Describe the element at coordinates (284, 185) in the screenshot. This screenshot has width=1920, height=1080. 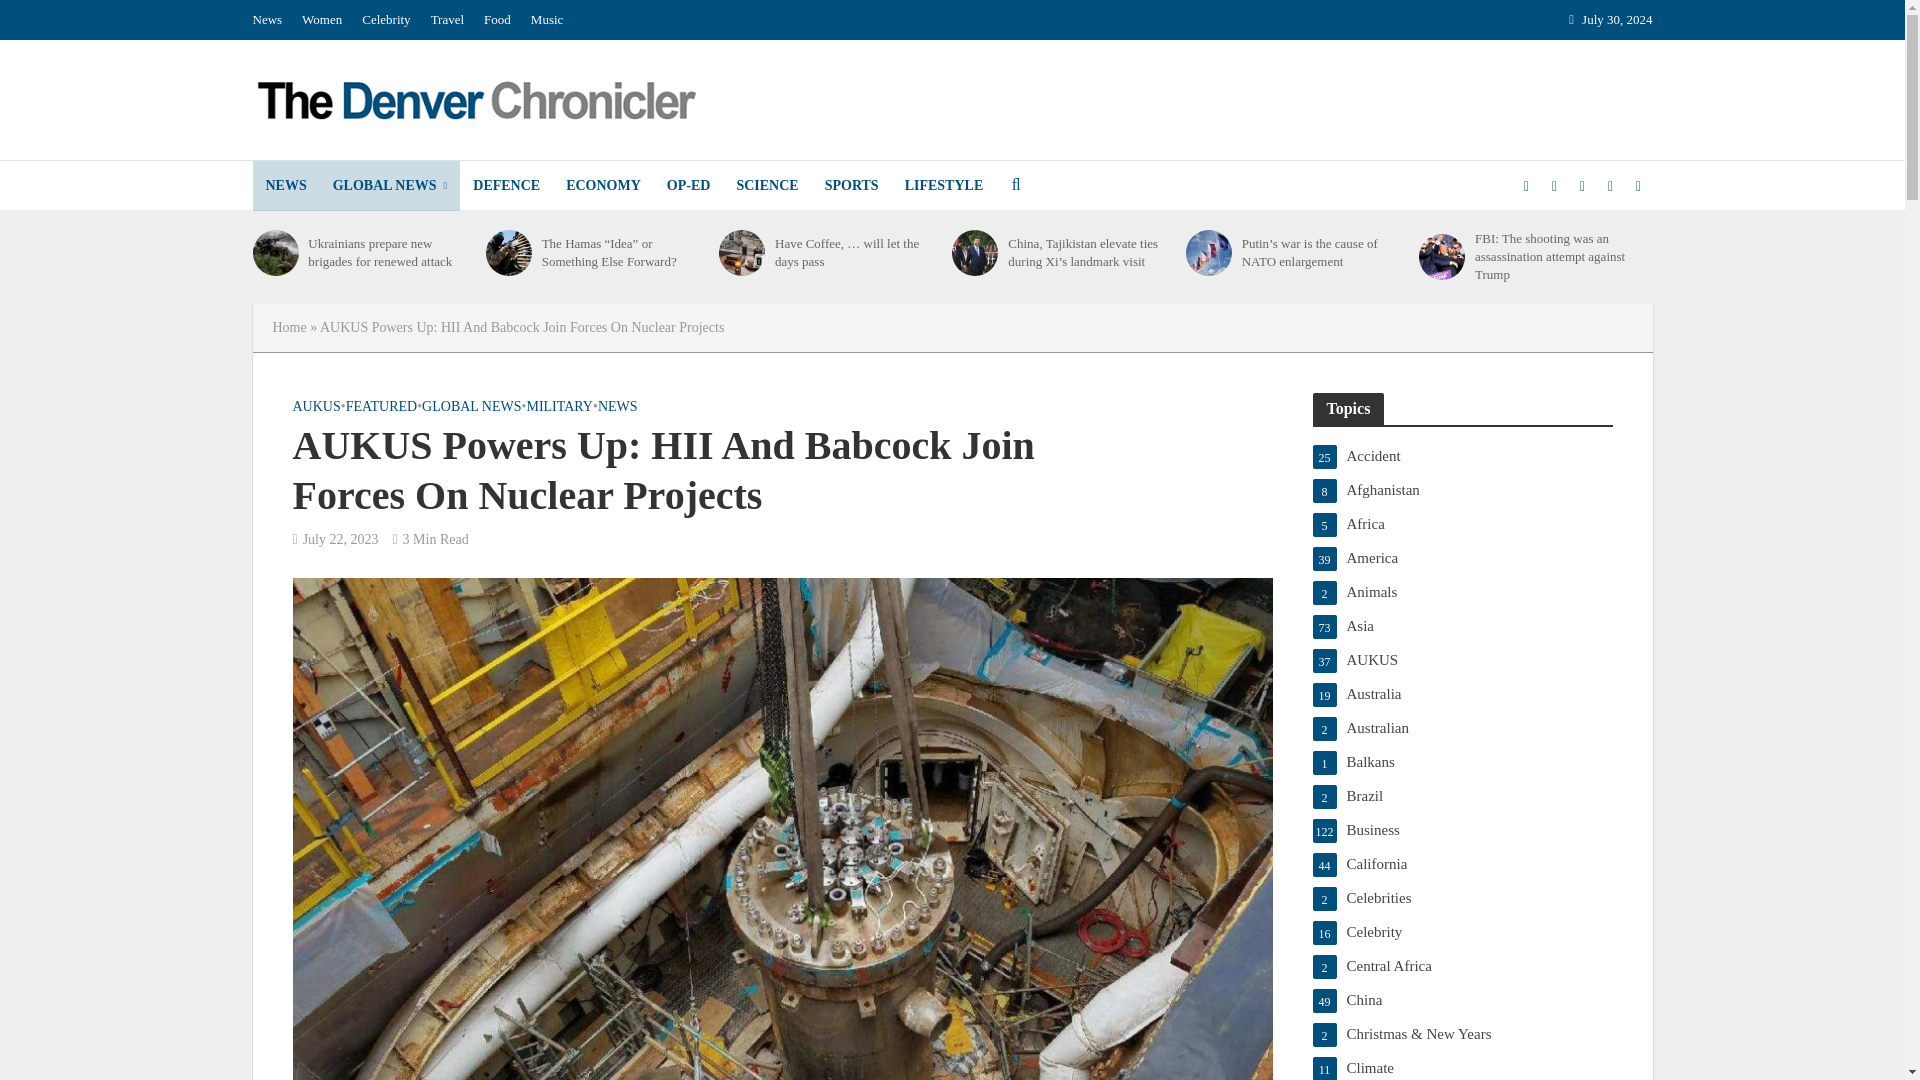
I see `NEWS` at that location.